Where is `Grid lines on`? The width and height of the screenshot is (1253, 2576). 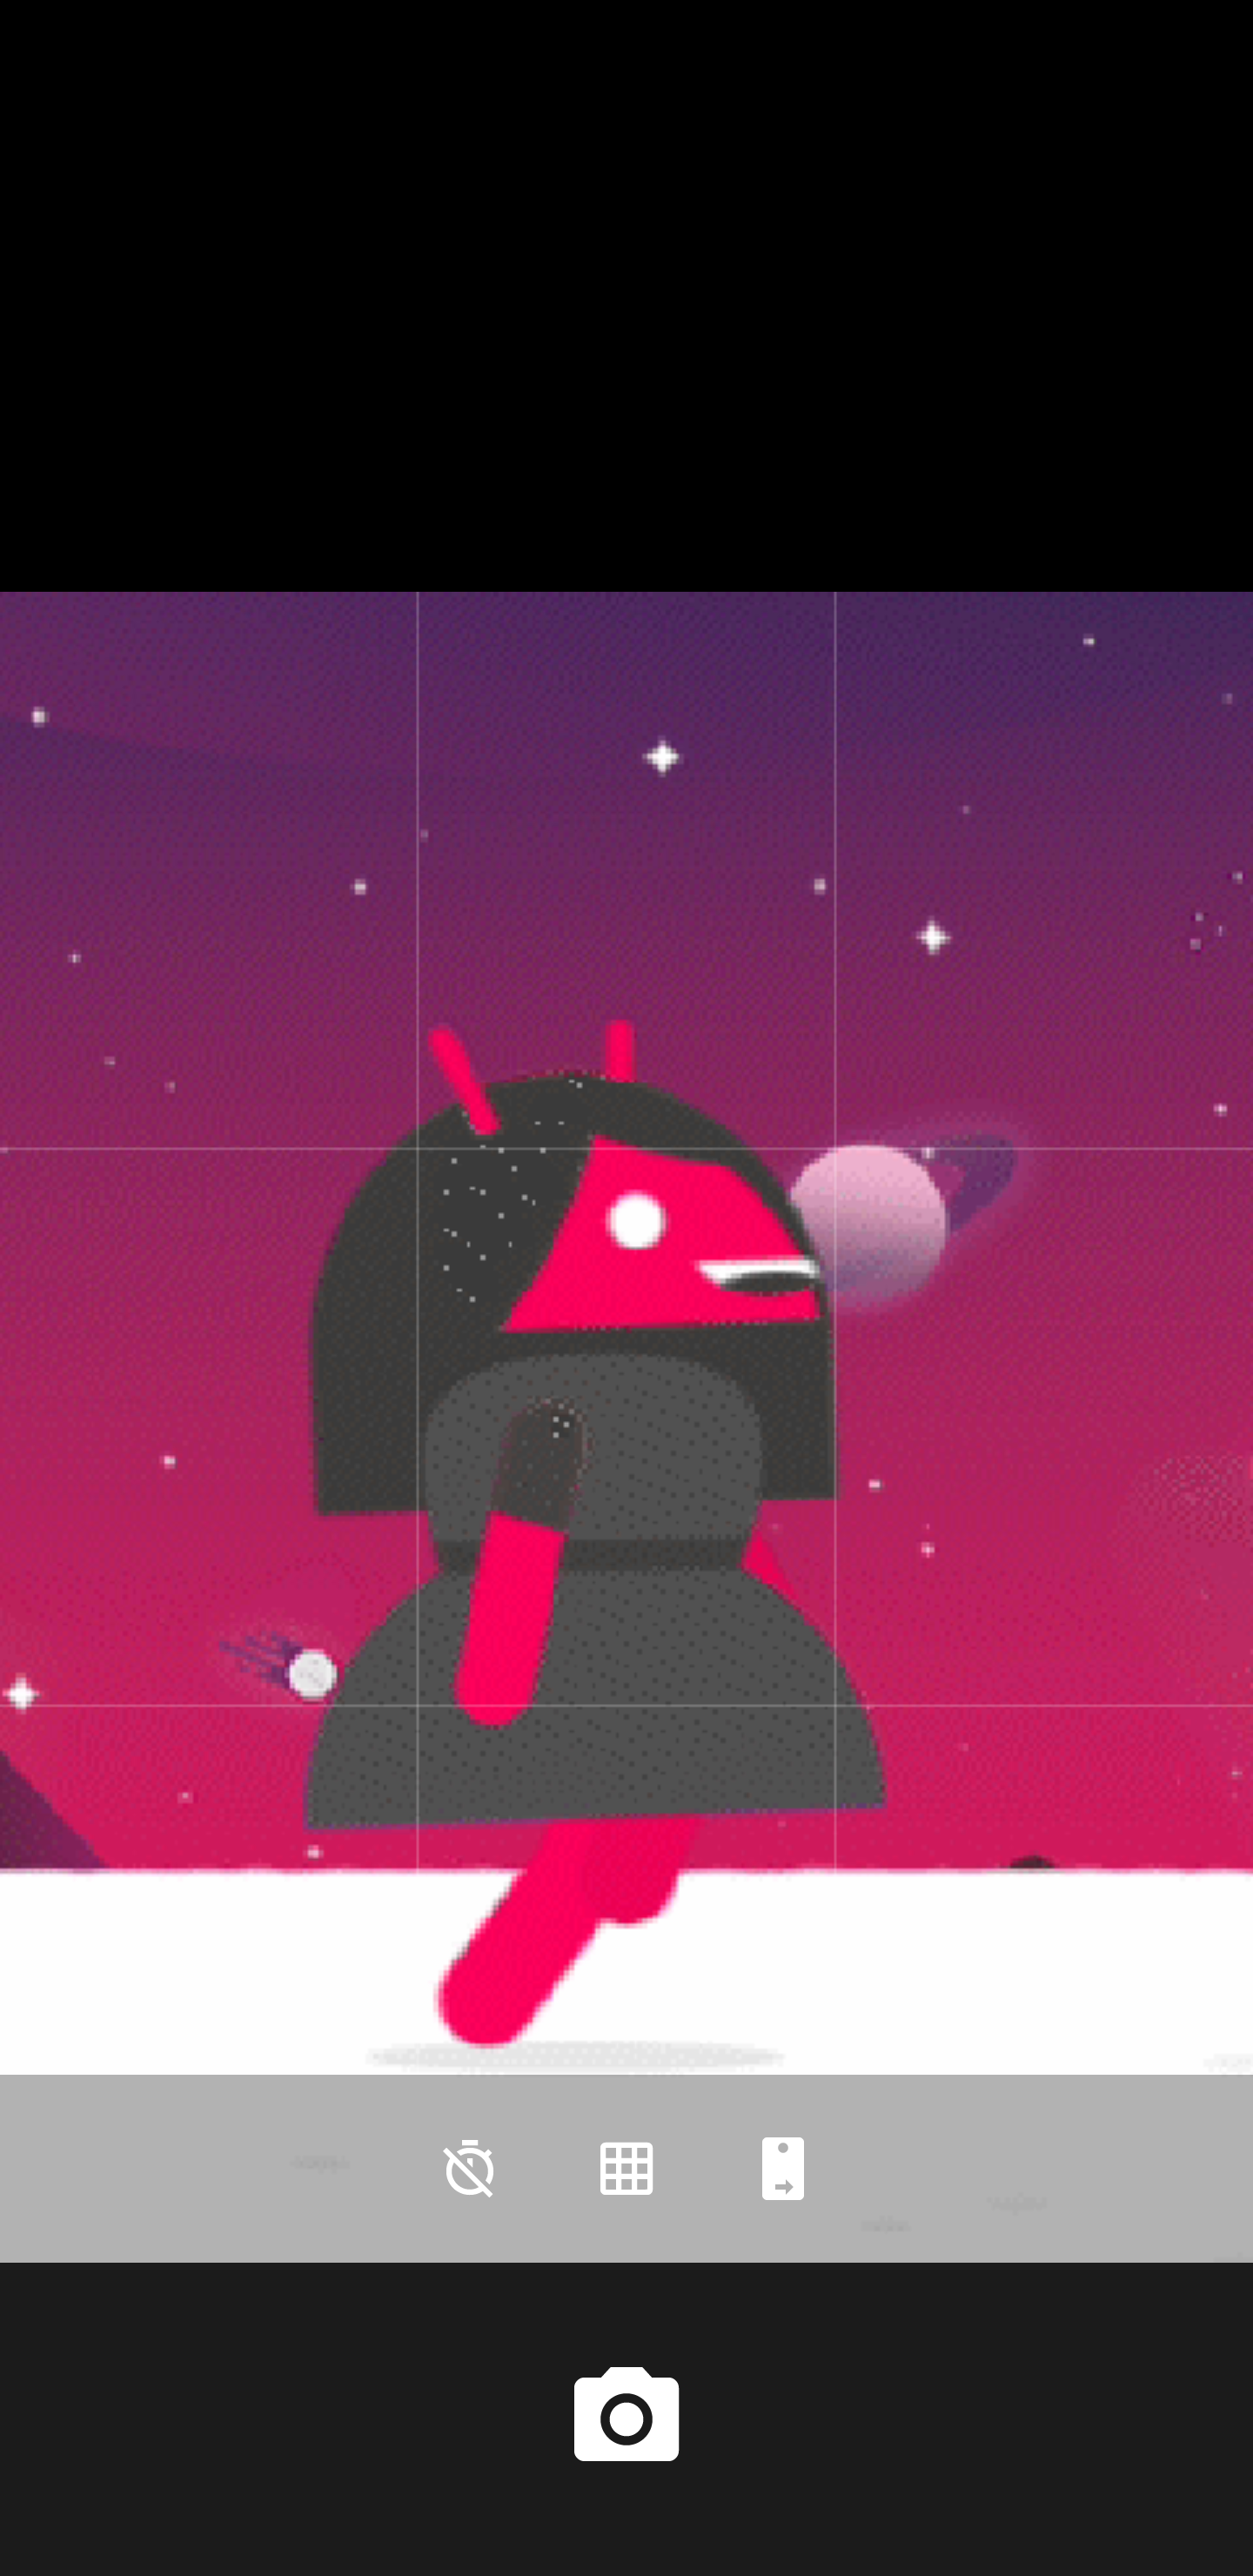
Grid lines on is located at coordinates (626, 2169).